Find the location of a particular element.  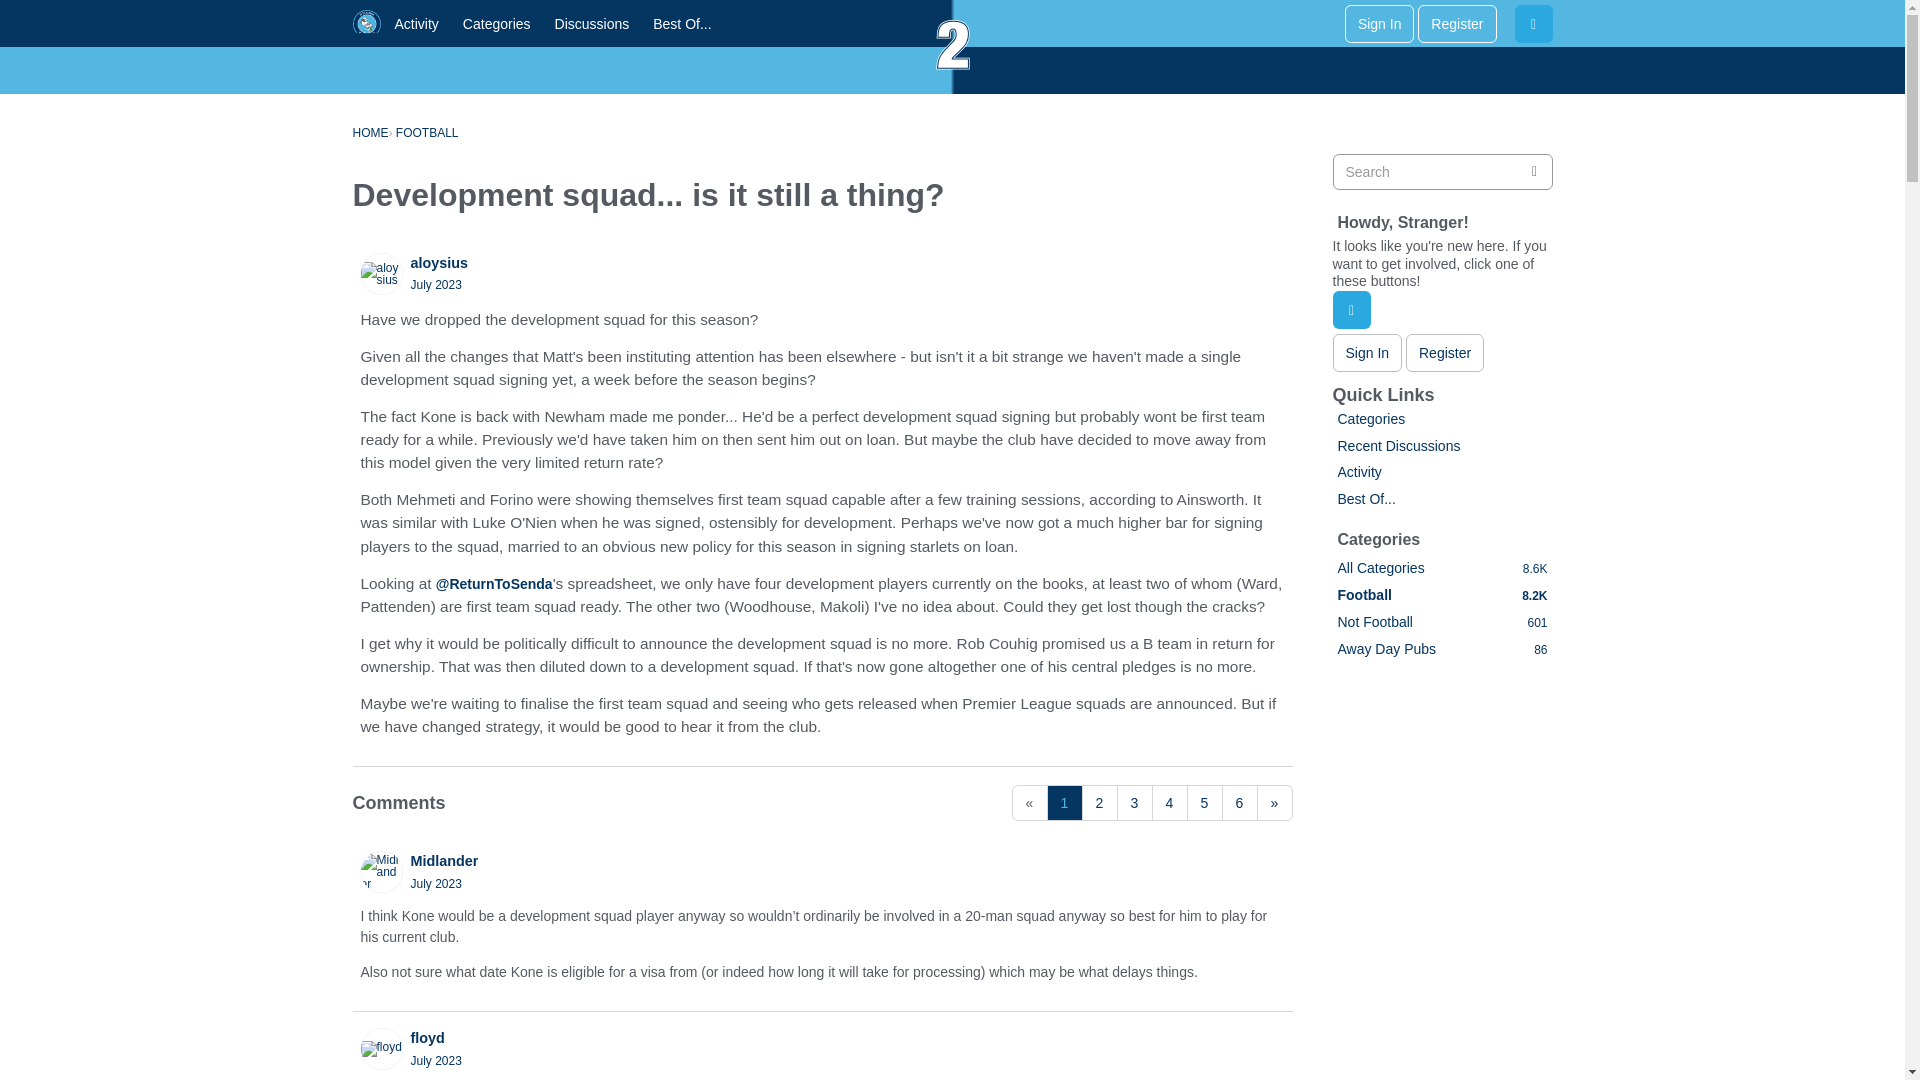

Activity is located at coordinates (416, 24).